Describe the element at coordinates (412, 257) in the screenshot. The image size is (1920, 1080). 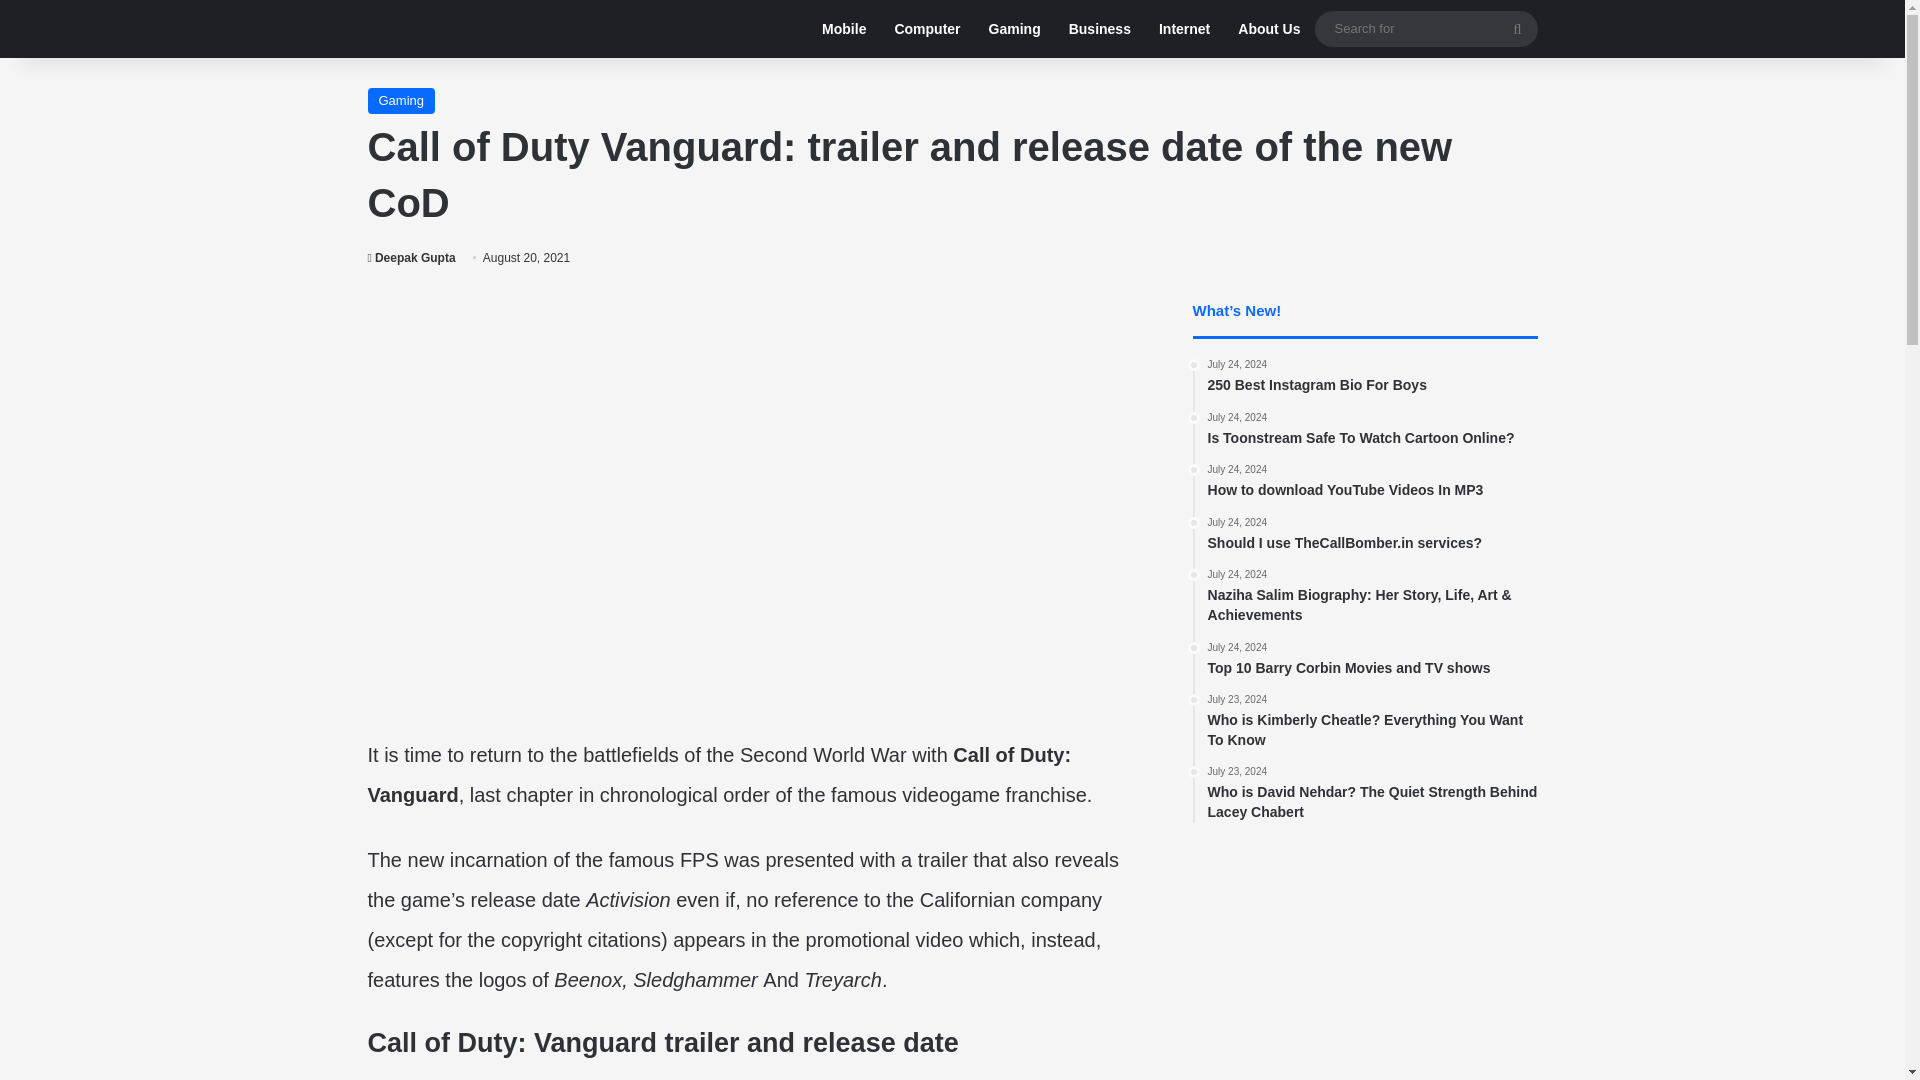
I see `Deepak Gupta` at that location.